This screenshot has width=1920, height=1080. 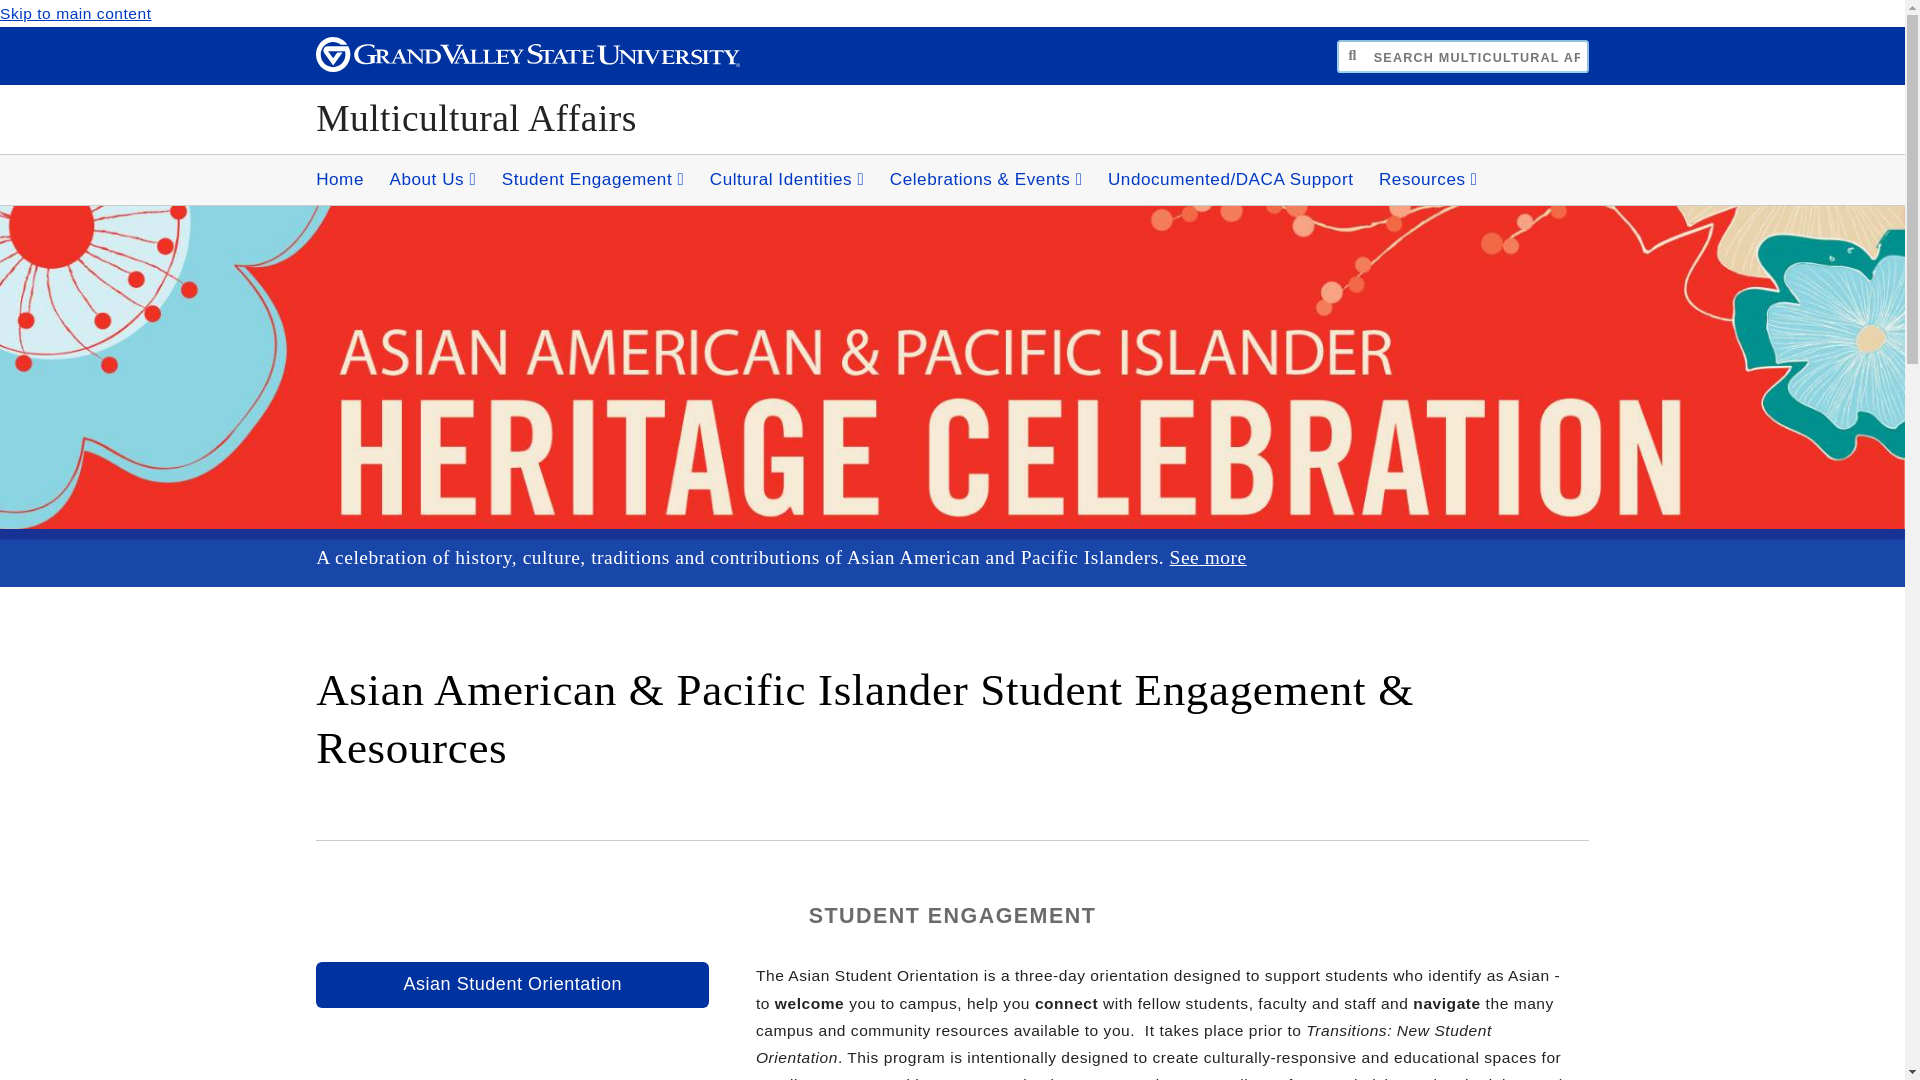 What do you see at coordinates (512, 984) in the screenshot?
I see `Asian Student Orientation` at bounding box center [512, 984].